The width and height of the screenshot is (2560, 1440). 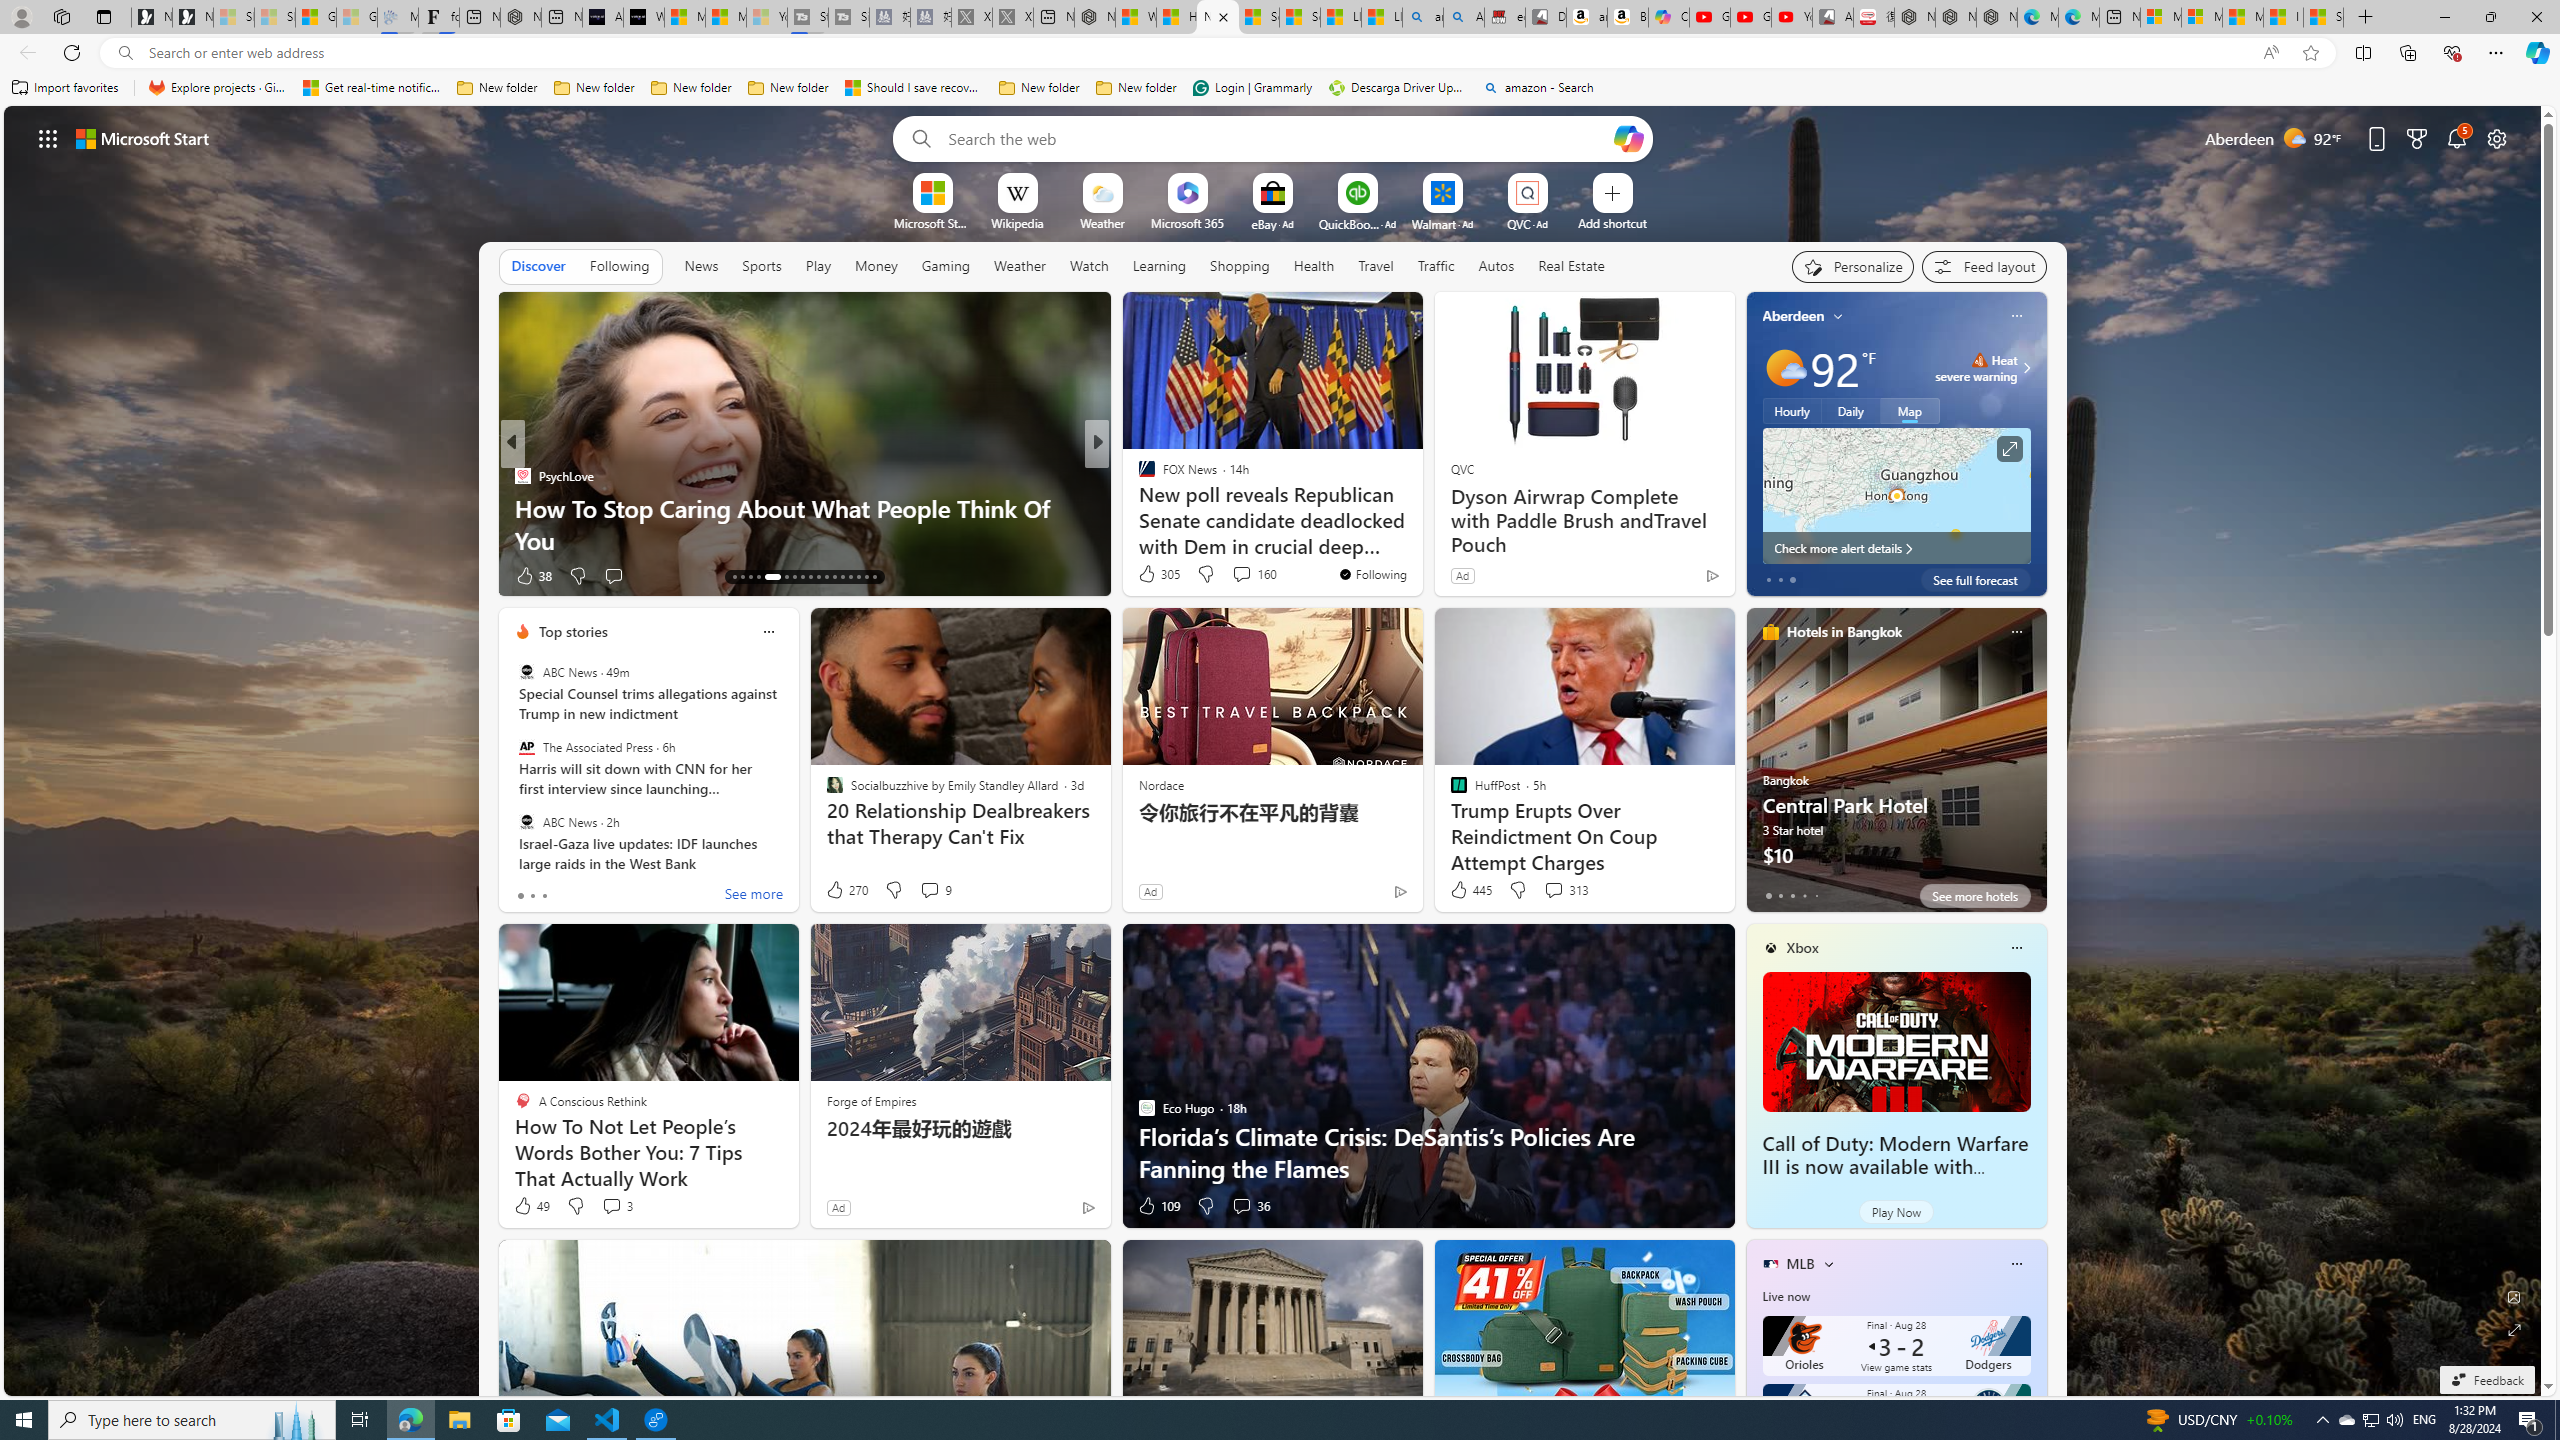 What do you see at coordinates (1148, 576) in the screenshot?
I see `3k Like` at bounding box center [1148, 576].